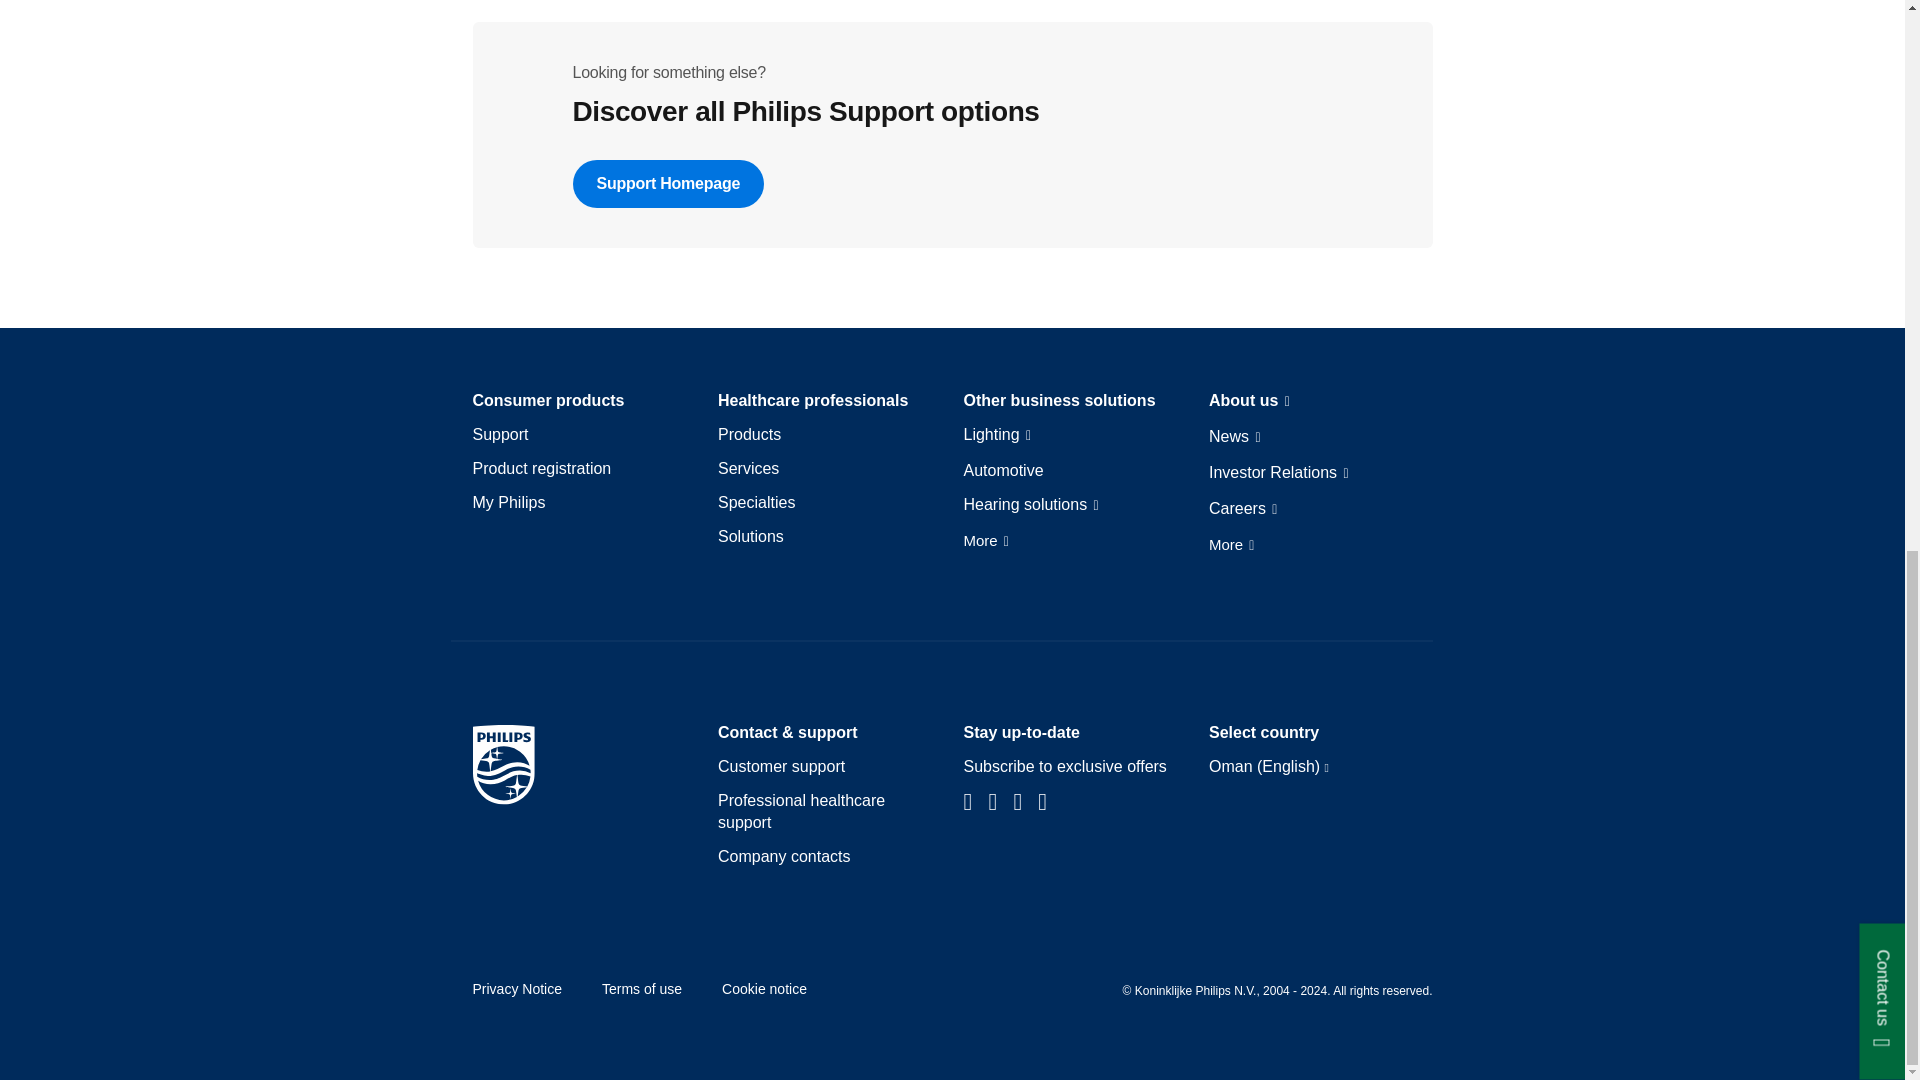 The width and height of the screenshot is (1920, 1080). I want to click on Healthcare professionals, so click(813, 400).